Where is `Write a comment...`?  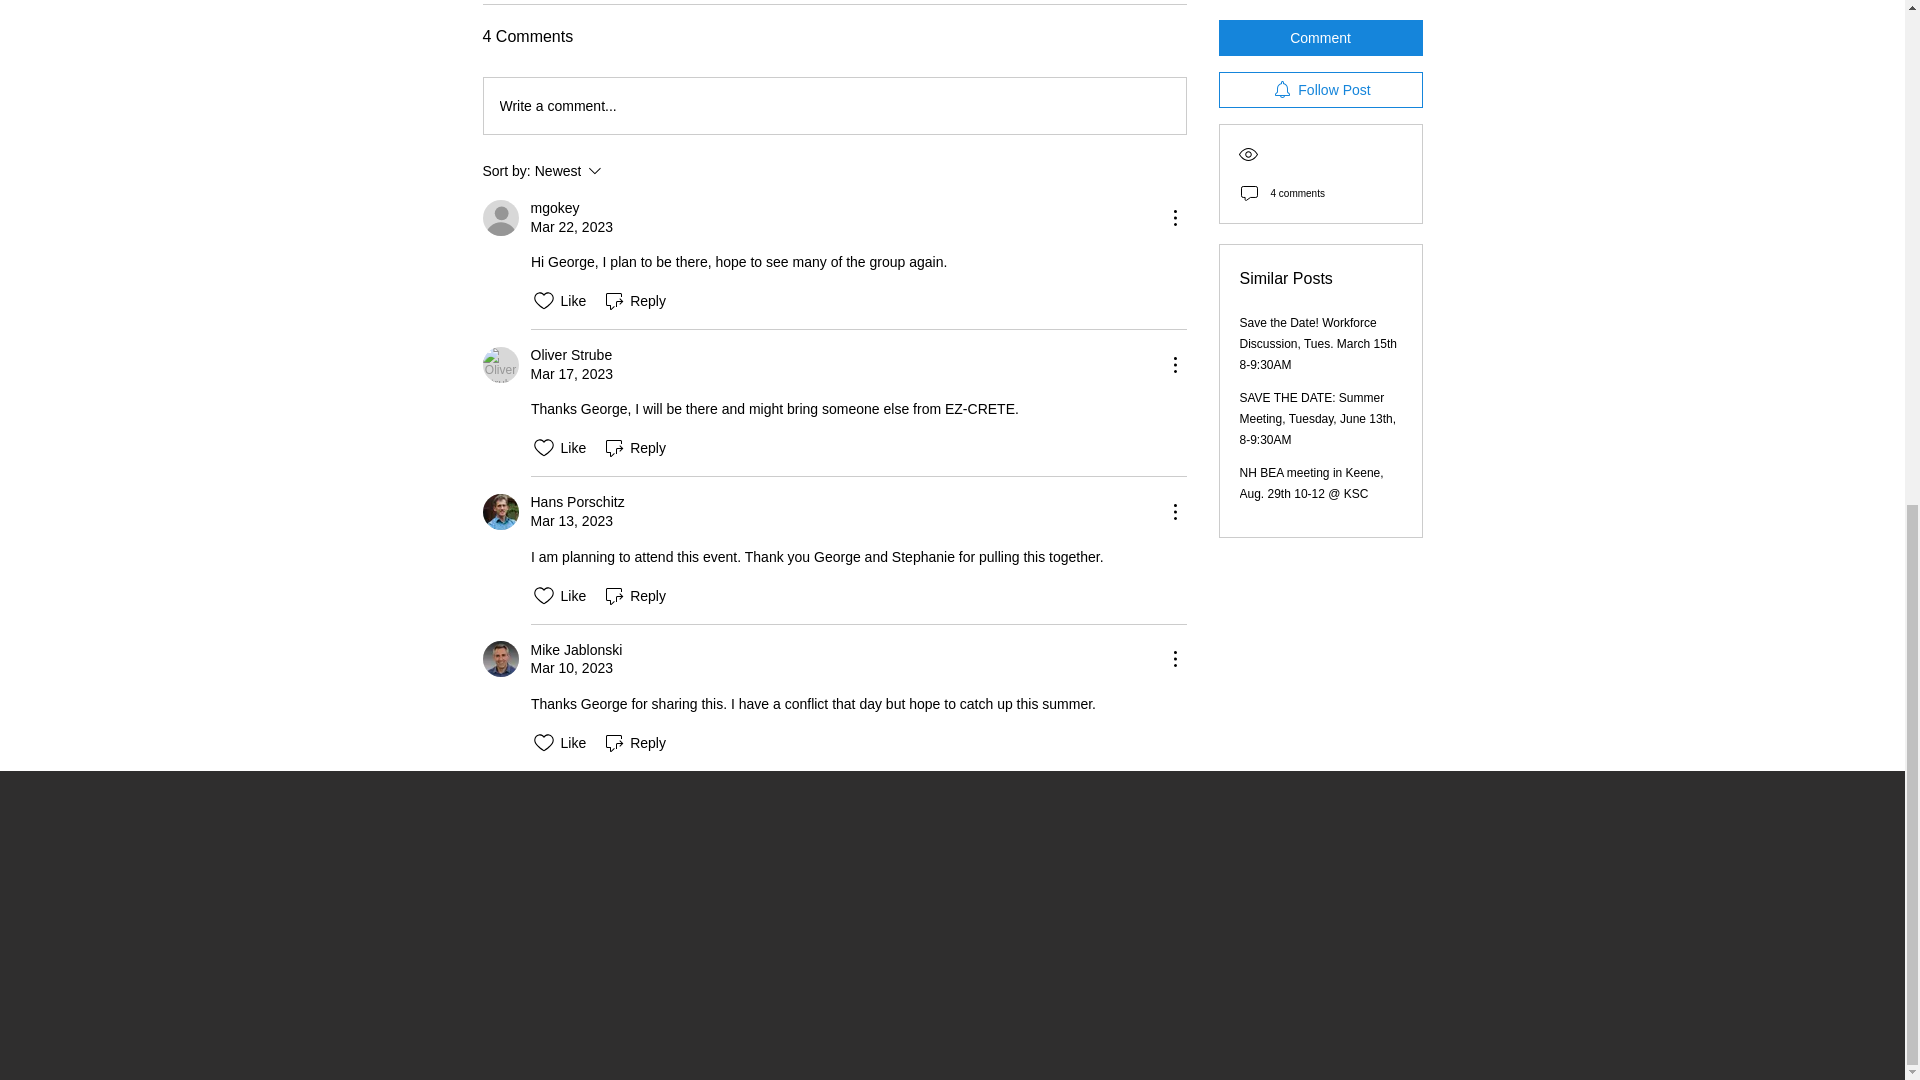 Write a comment... is located at coordinates (634, 448).